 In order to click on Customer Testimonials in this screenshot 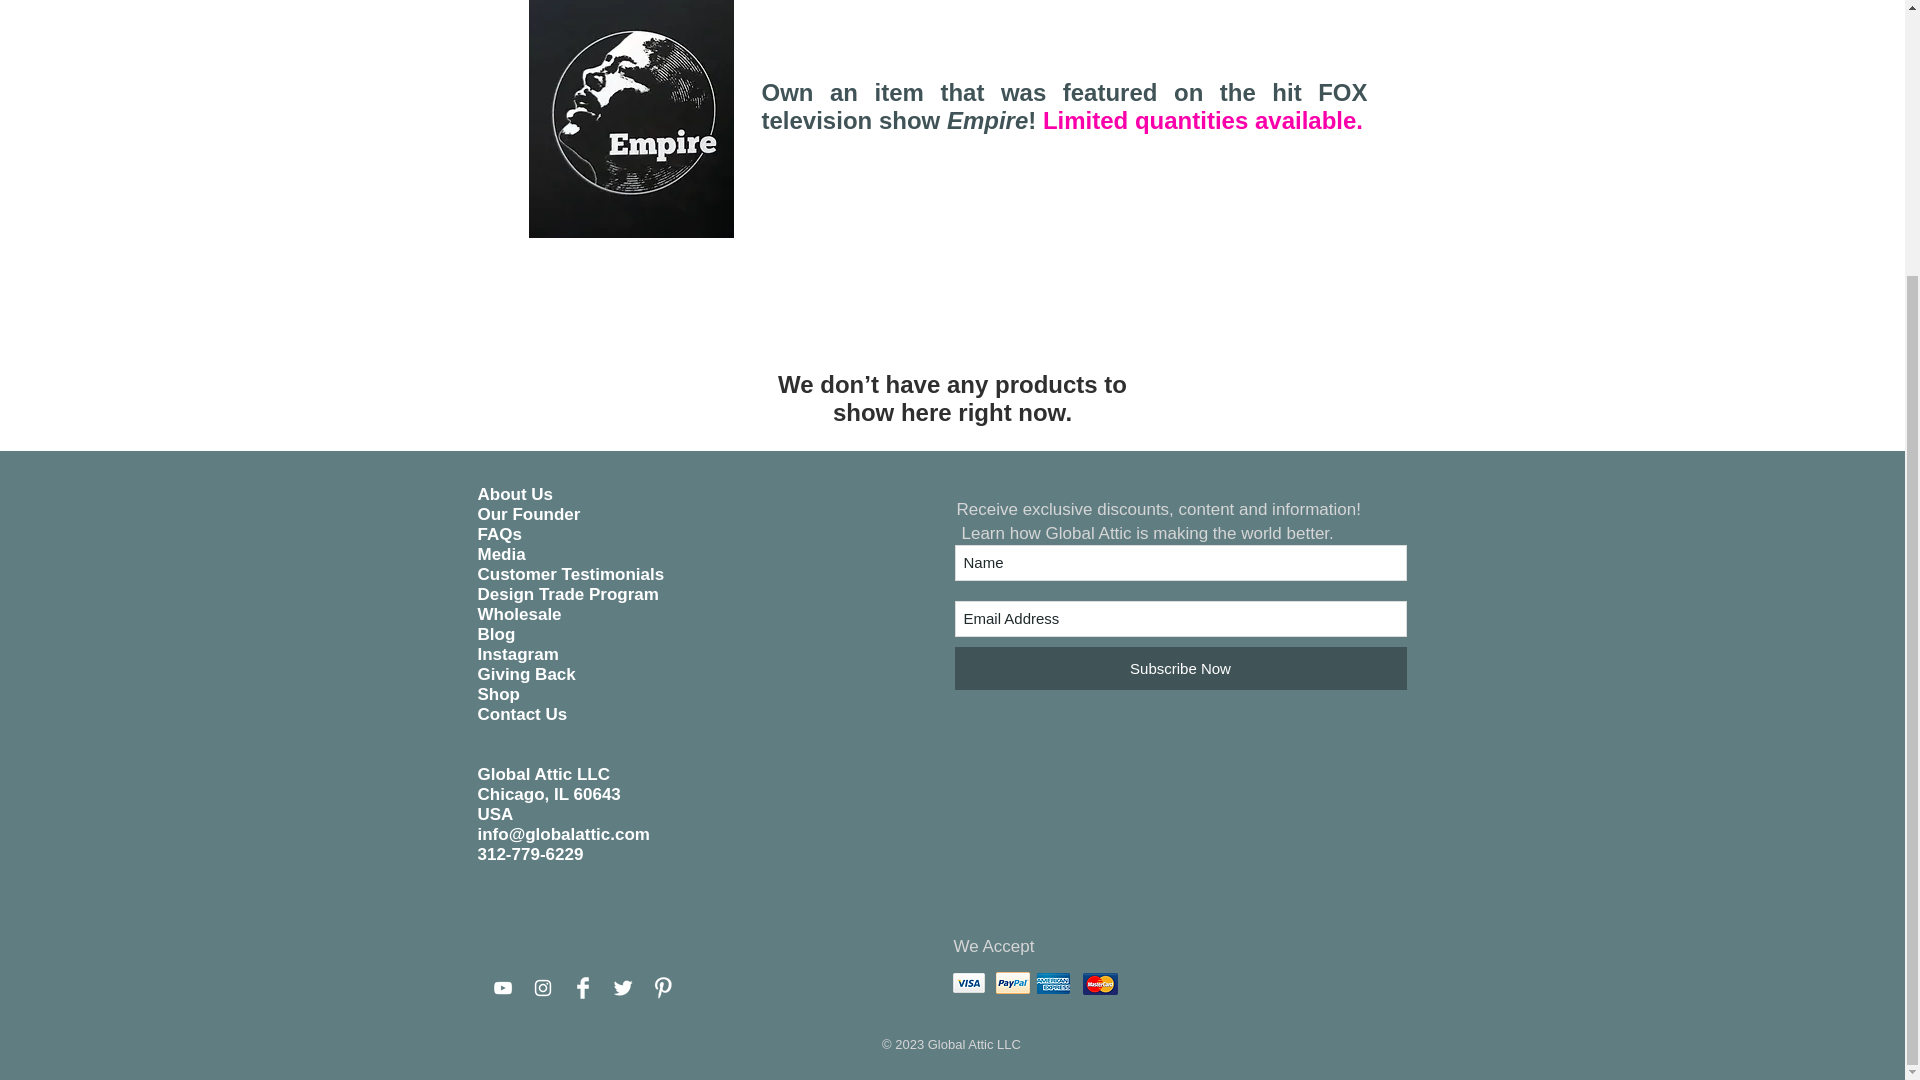, I will do `click(571, 574)`.